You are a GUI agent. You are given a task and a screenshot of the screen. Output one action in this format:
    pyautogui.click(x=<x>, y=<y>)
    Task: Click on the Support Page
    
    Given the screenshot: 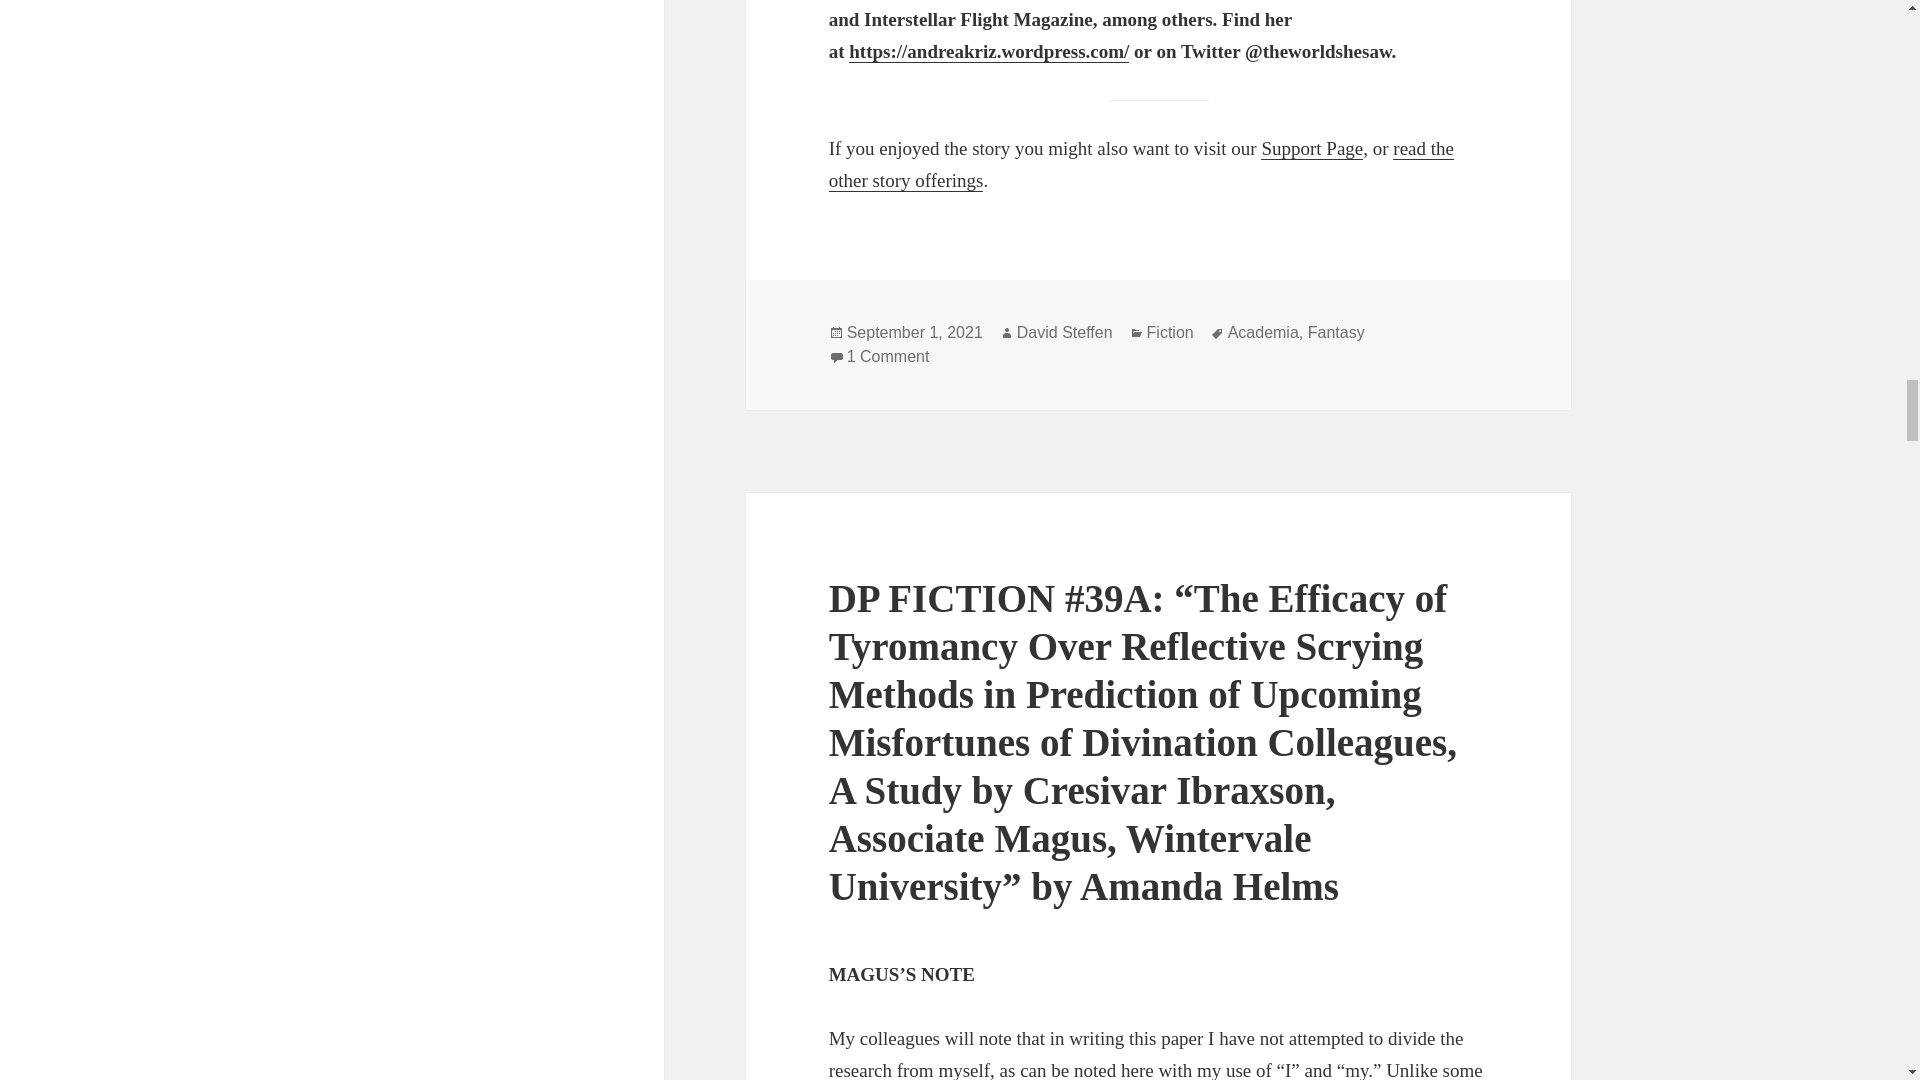 What is the action you would take?
    pyautogui.click(x=1312, y=148)
    